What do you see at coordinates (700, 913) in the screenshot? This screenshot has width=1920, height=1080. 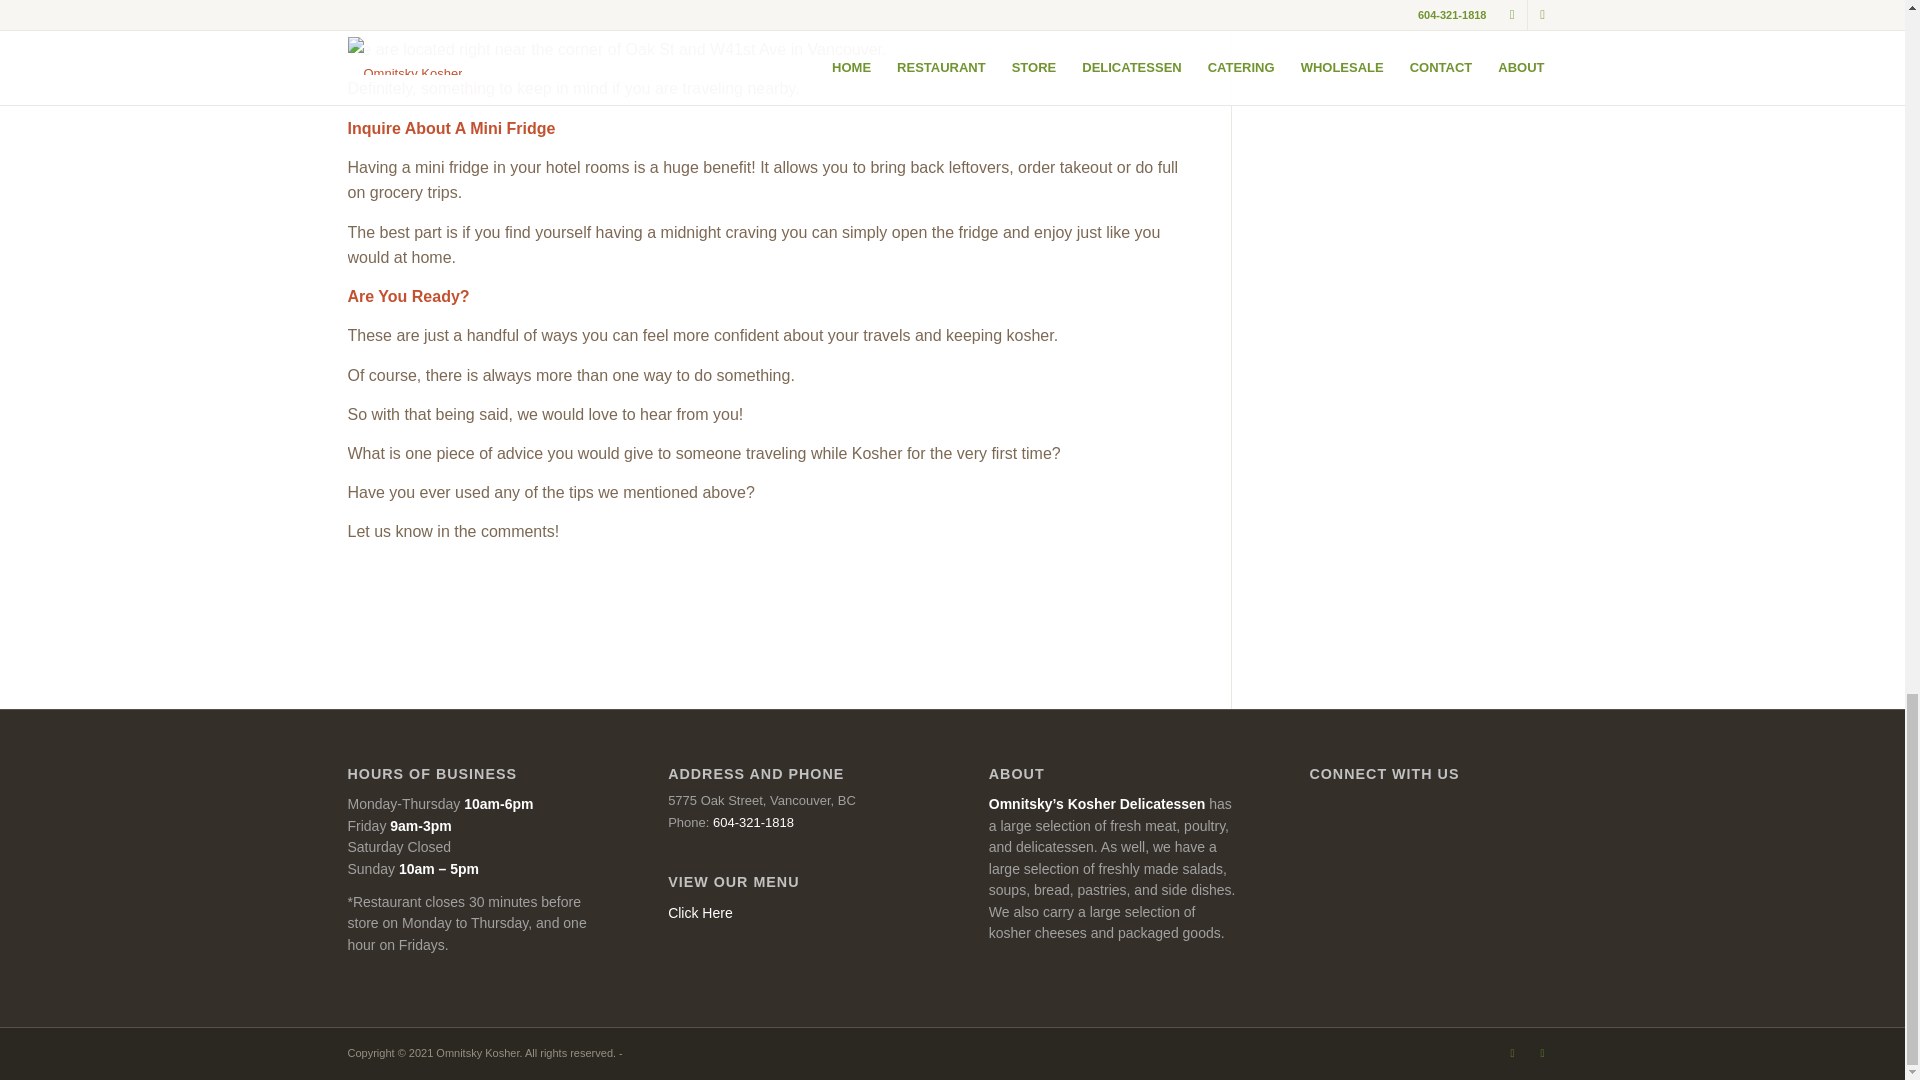 I see `Click Here` at bounding box center [700, 913].